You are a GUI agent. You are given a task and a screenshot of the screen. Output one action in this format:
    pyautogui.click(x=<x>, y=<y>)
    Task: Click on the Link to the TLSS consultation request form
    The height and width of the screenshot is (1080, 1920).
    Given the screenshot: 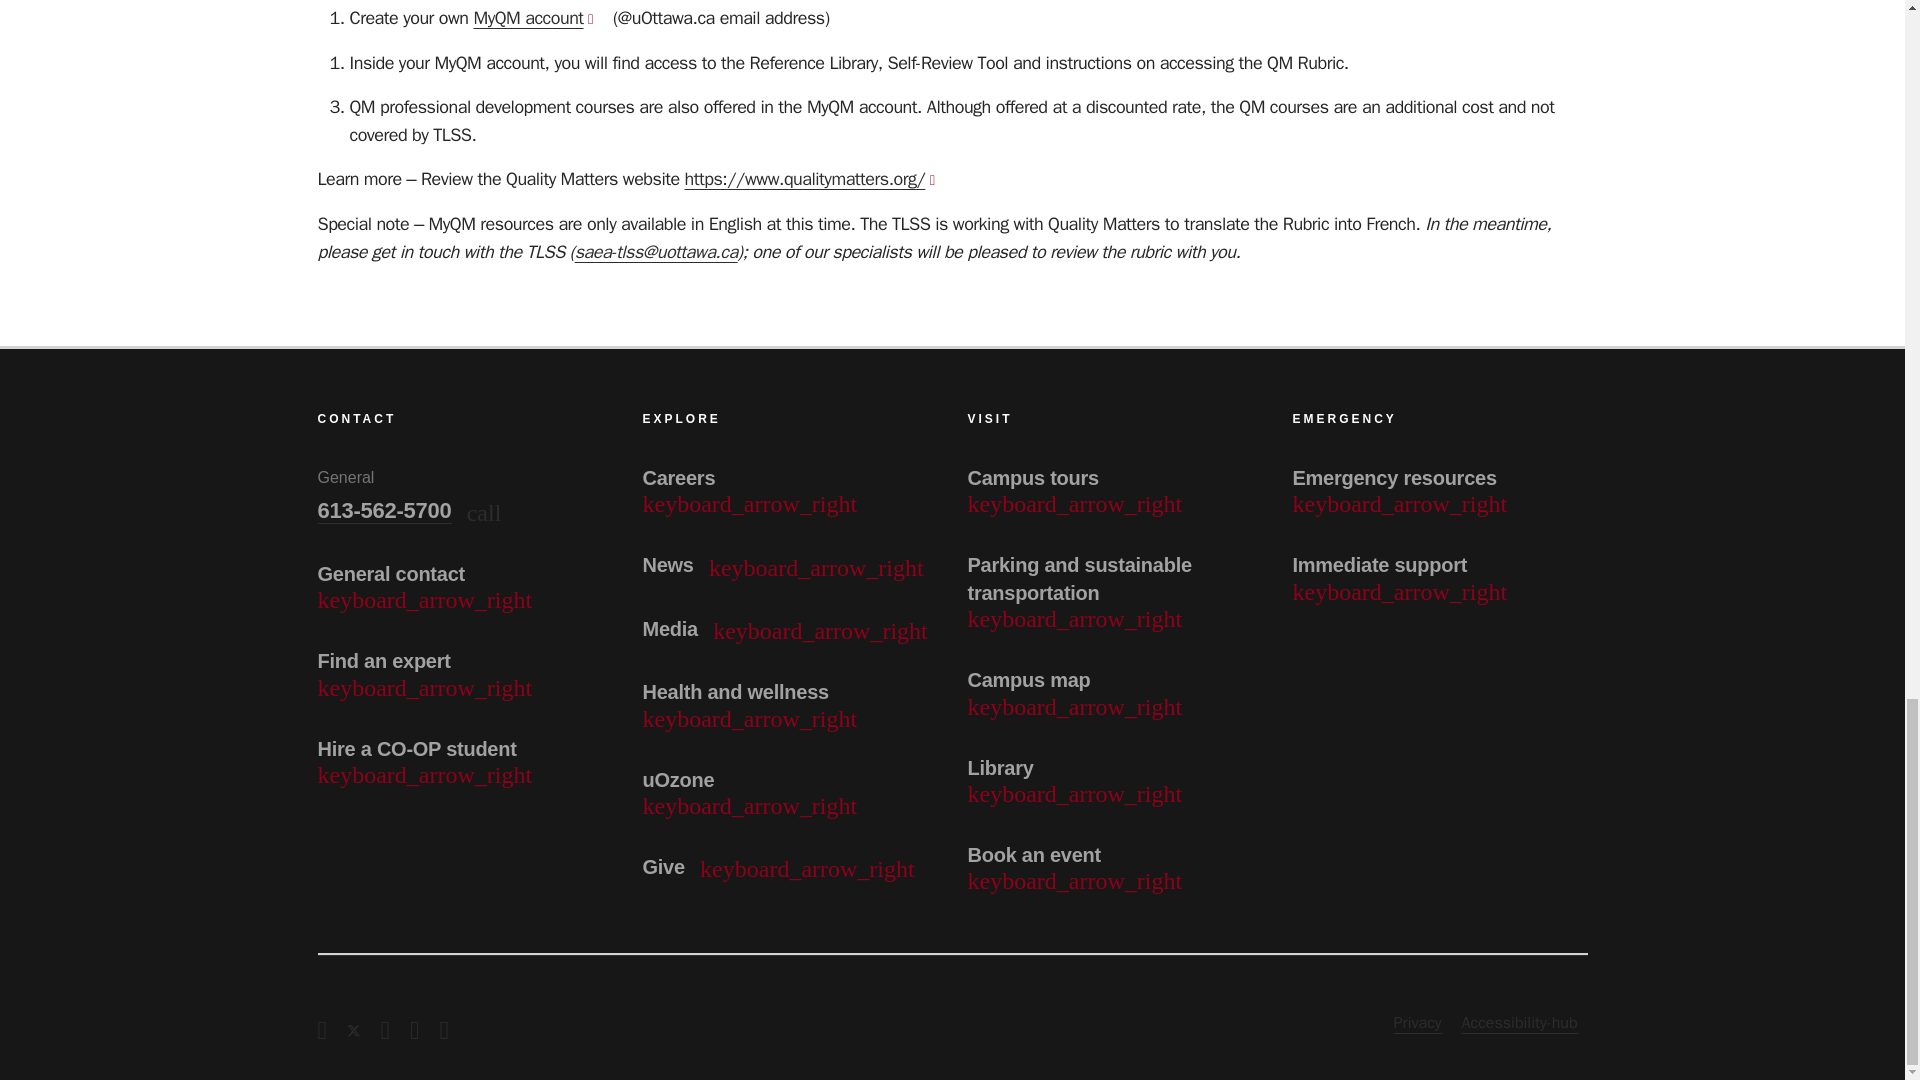 What is the action you would take?
    pyautogui.click(x=656, y=252)
    